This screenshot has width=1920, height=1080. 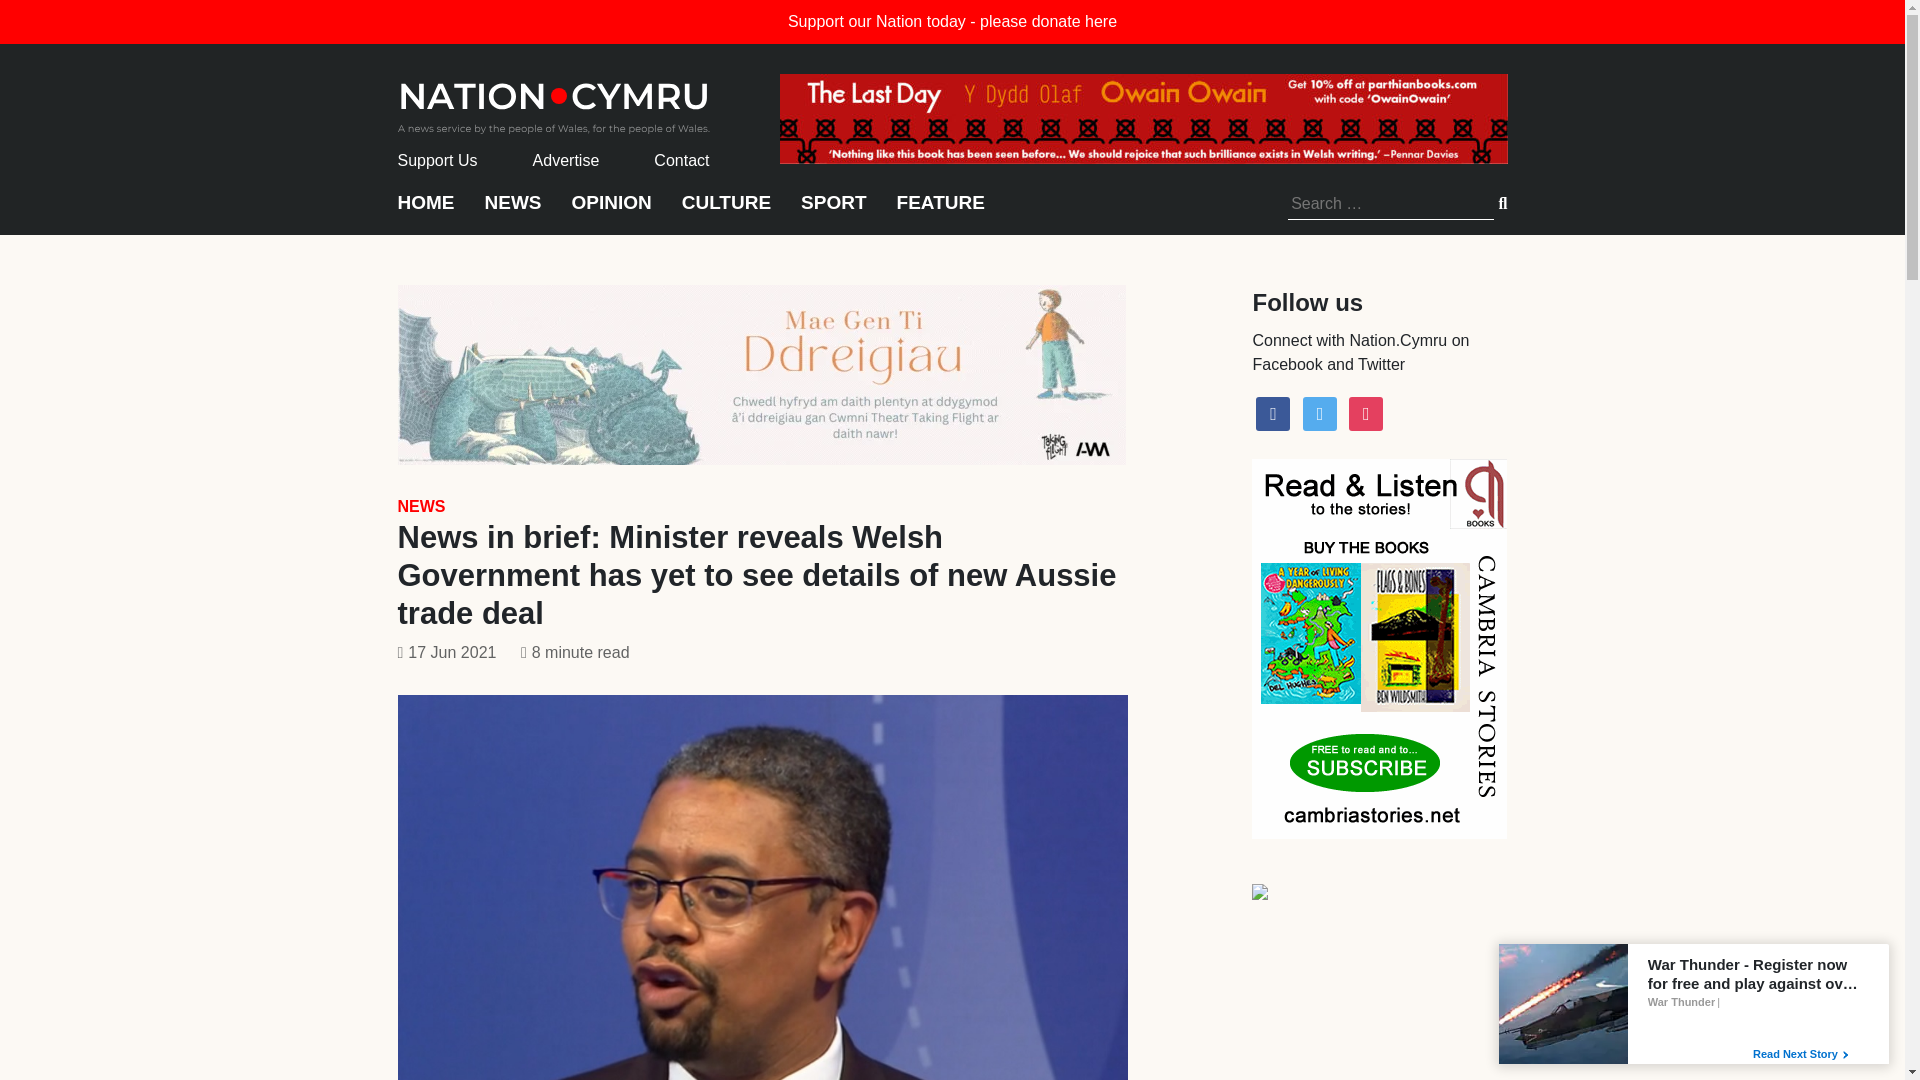 What do you see at coordinates (421, 506) in the screenshot?
I see `NEWS` at bounding box center [421, 506].